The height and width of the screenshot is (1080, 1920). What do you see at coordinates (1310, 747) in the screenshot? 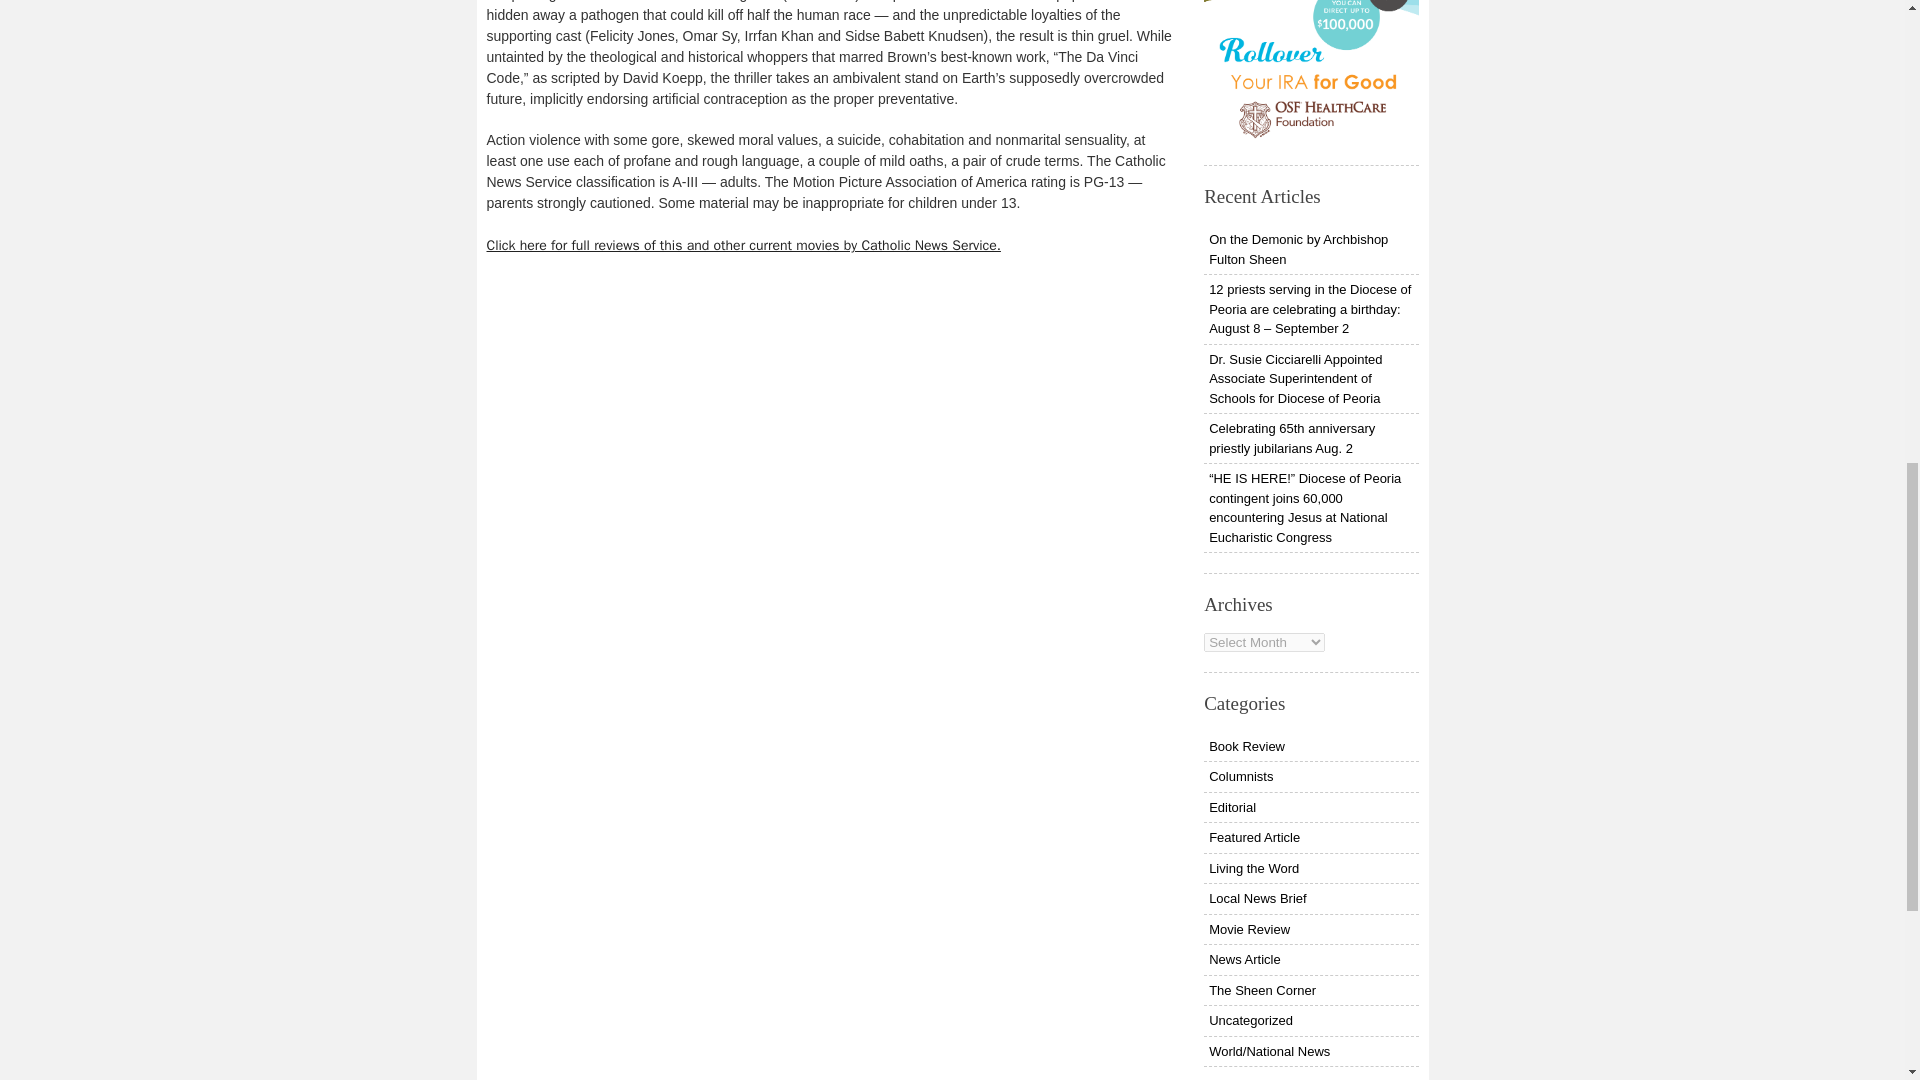
I see `Book Review` at bounding box center [1310, 747].